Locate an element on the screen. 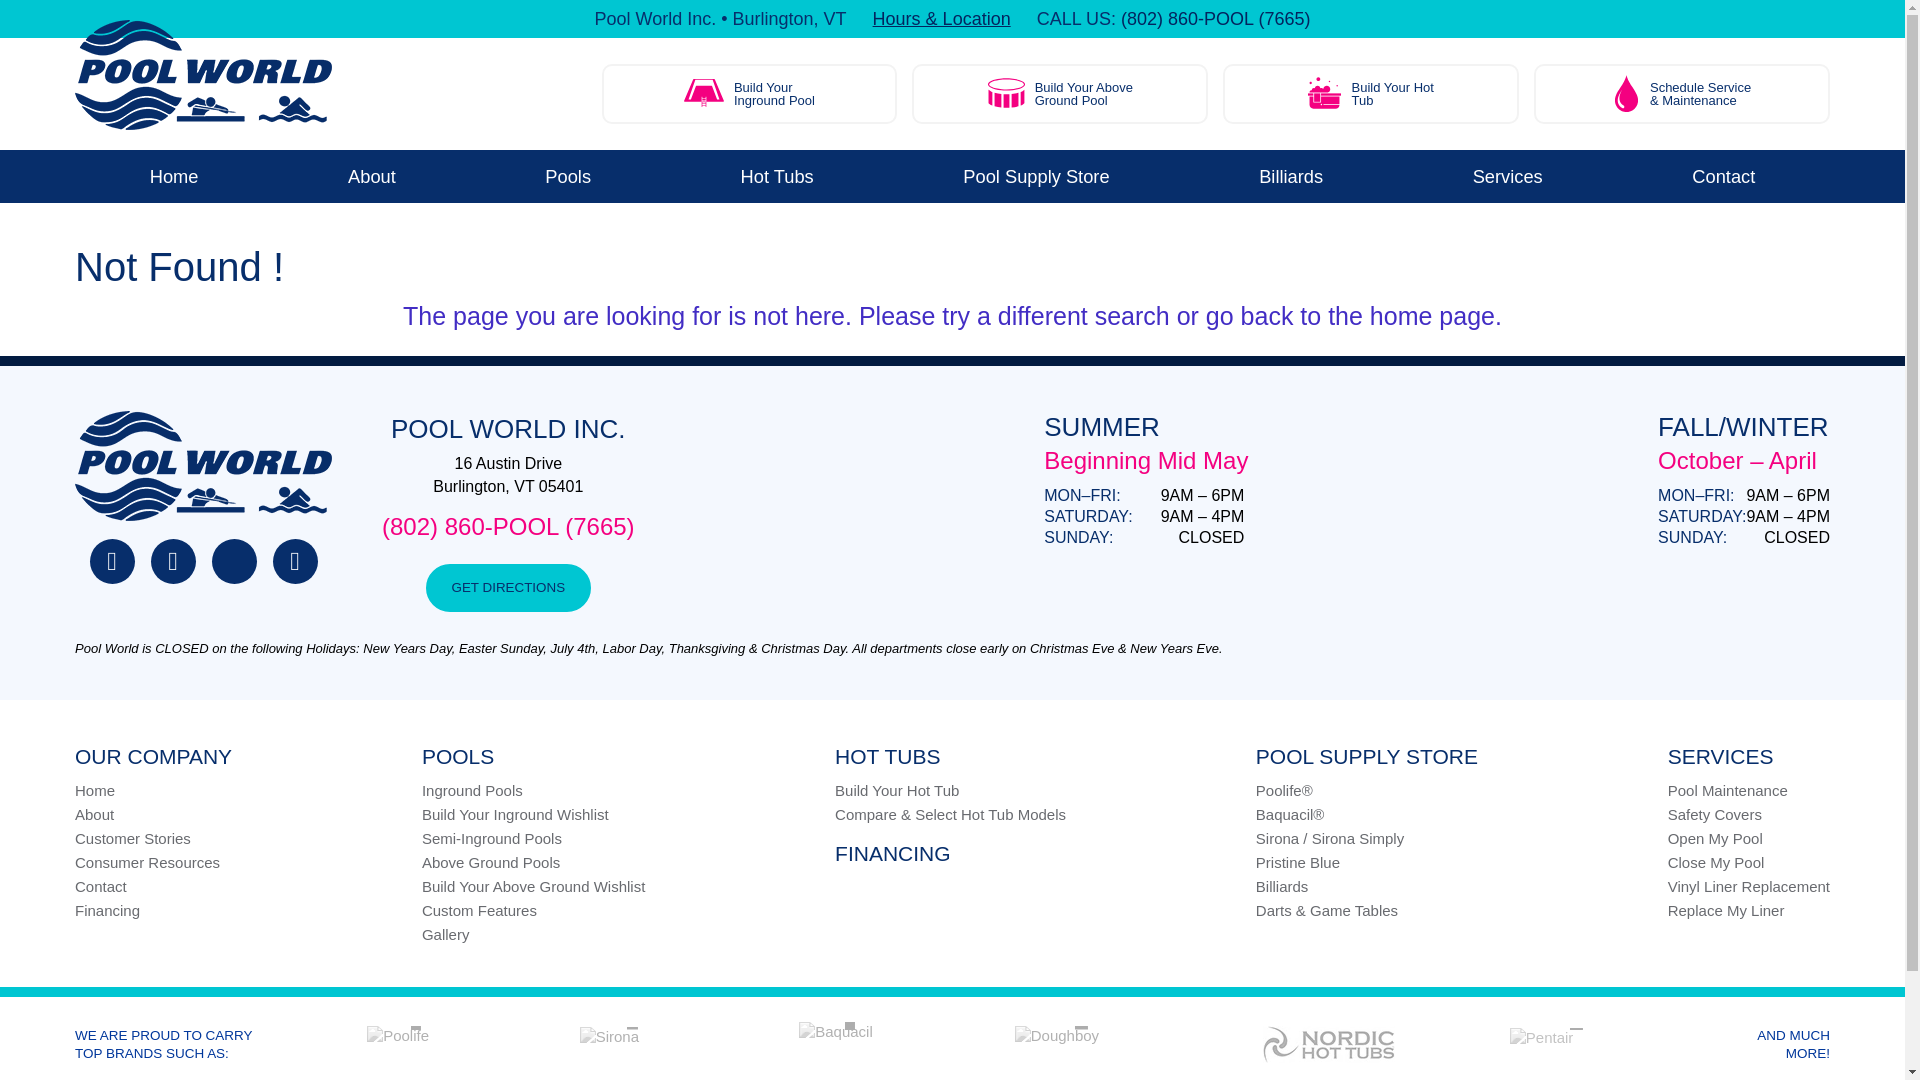 The height and width of the screenshot is (1080, 1920). Services is located at coordinates (777, 176).